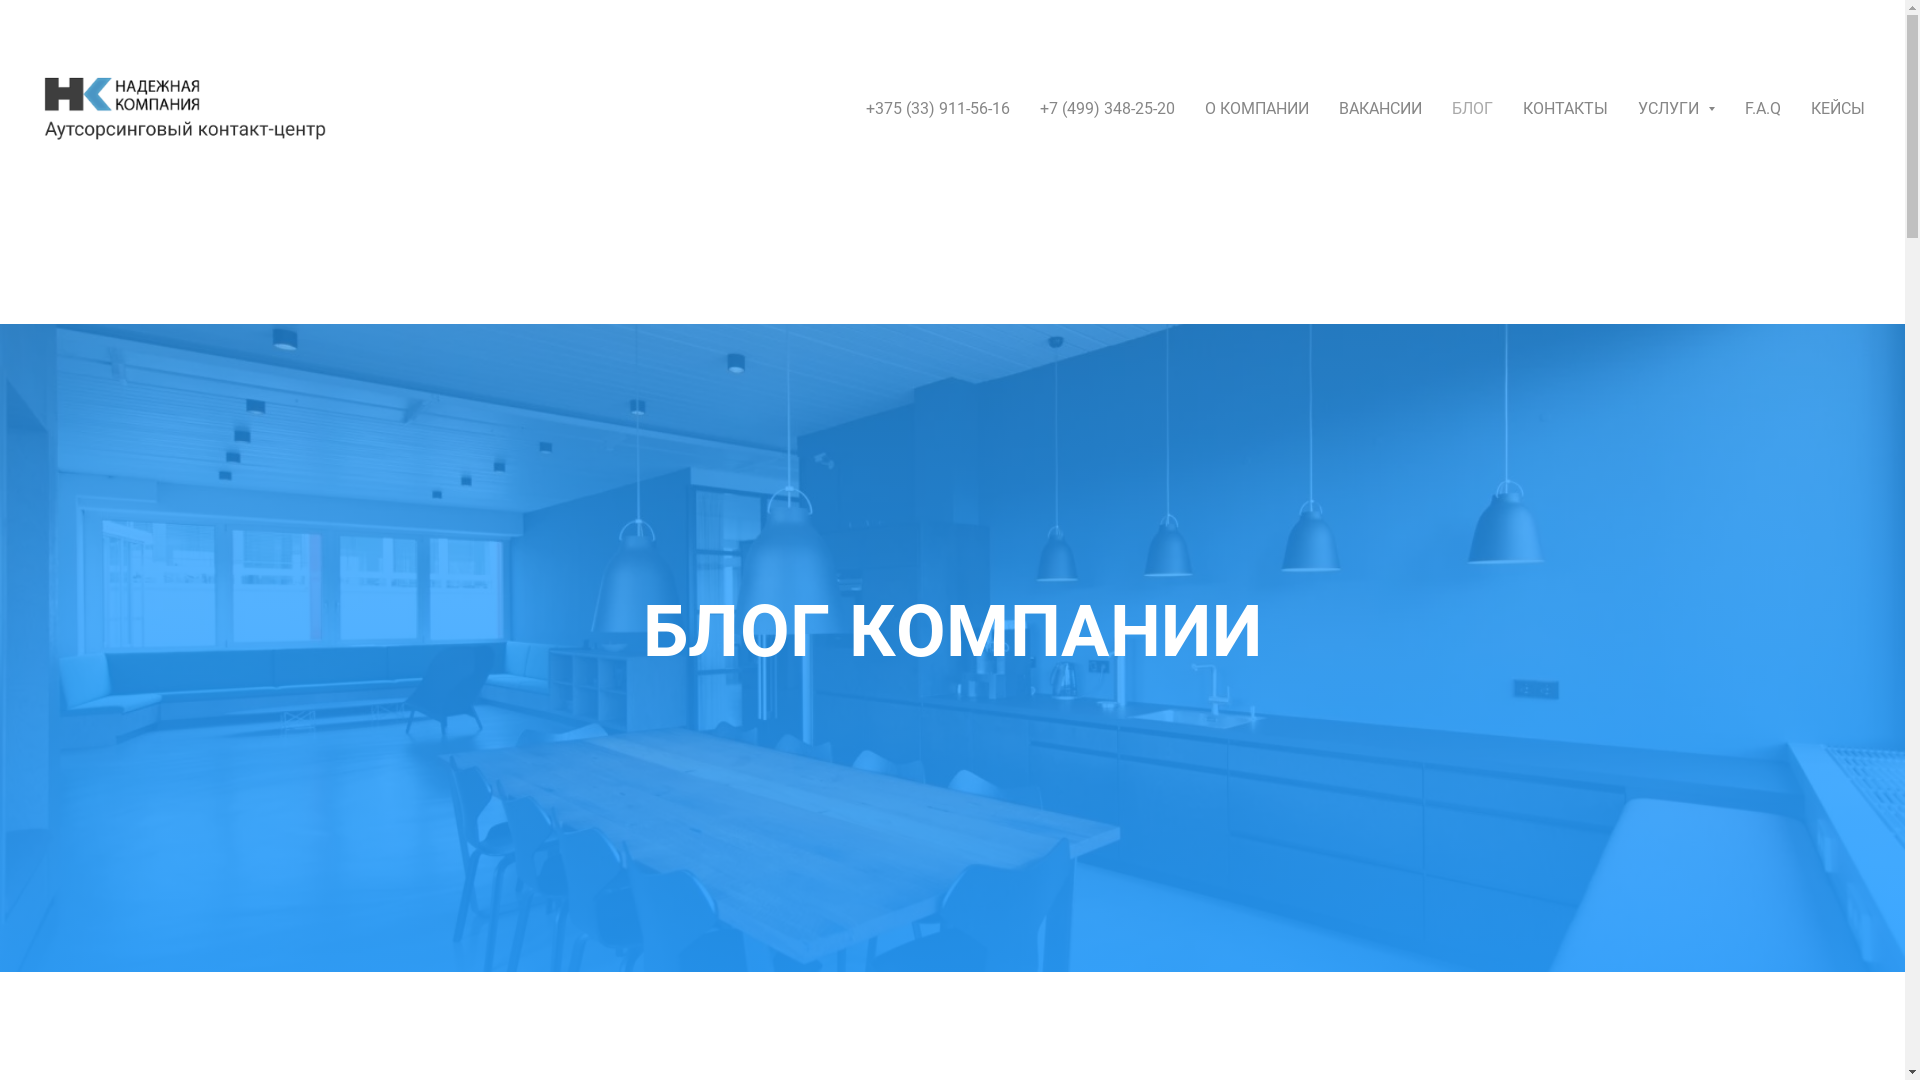 The height and width of the screenshot is (1080, 1920). Describe the element at coordinates (1763, 108) in the screenshot. I see `F.A.Q` at that location.